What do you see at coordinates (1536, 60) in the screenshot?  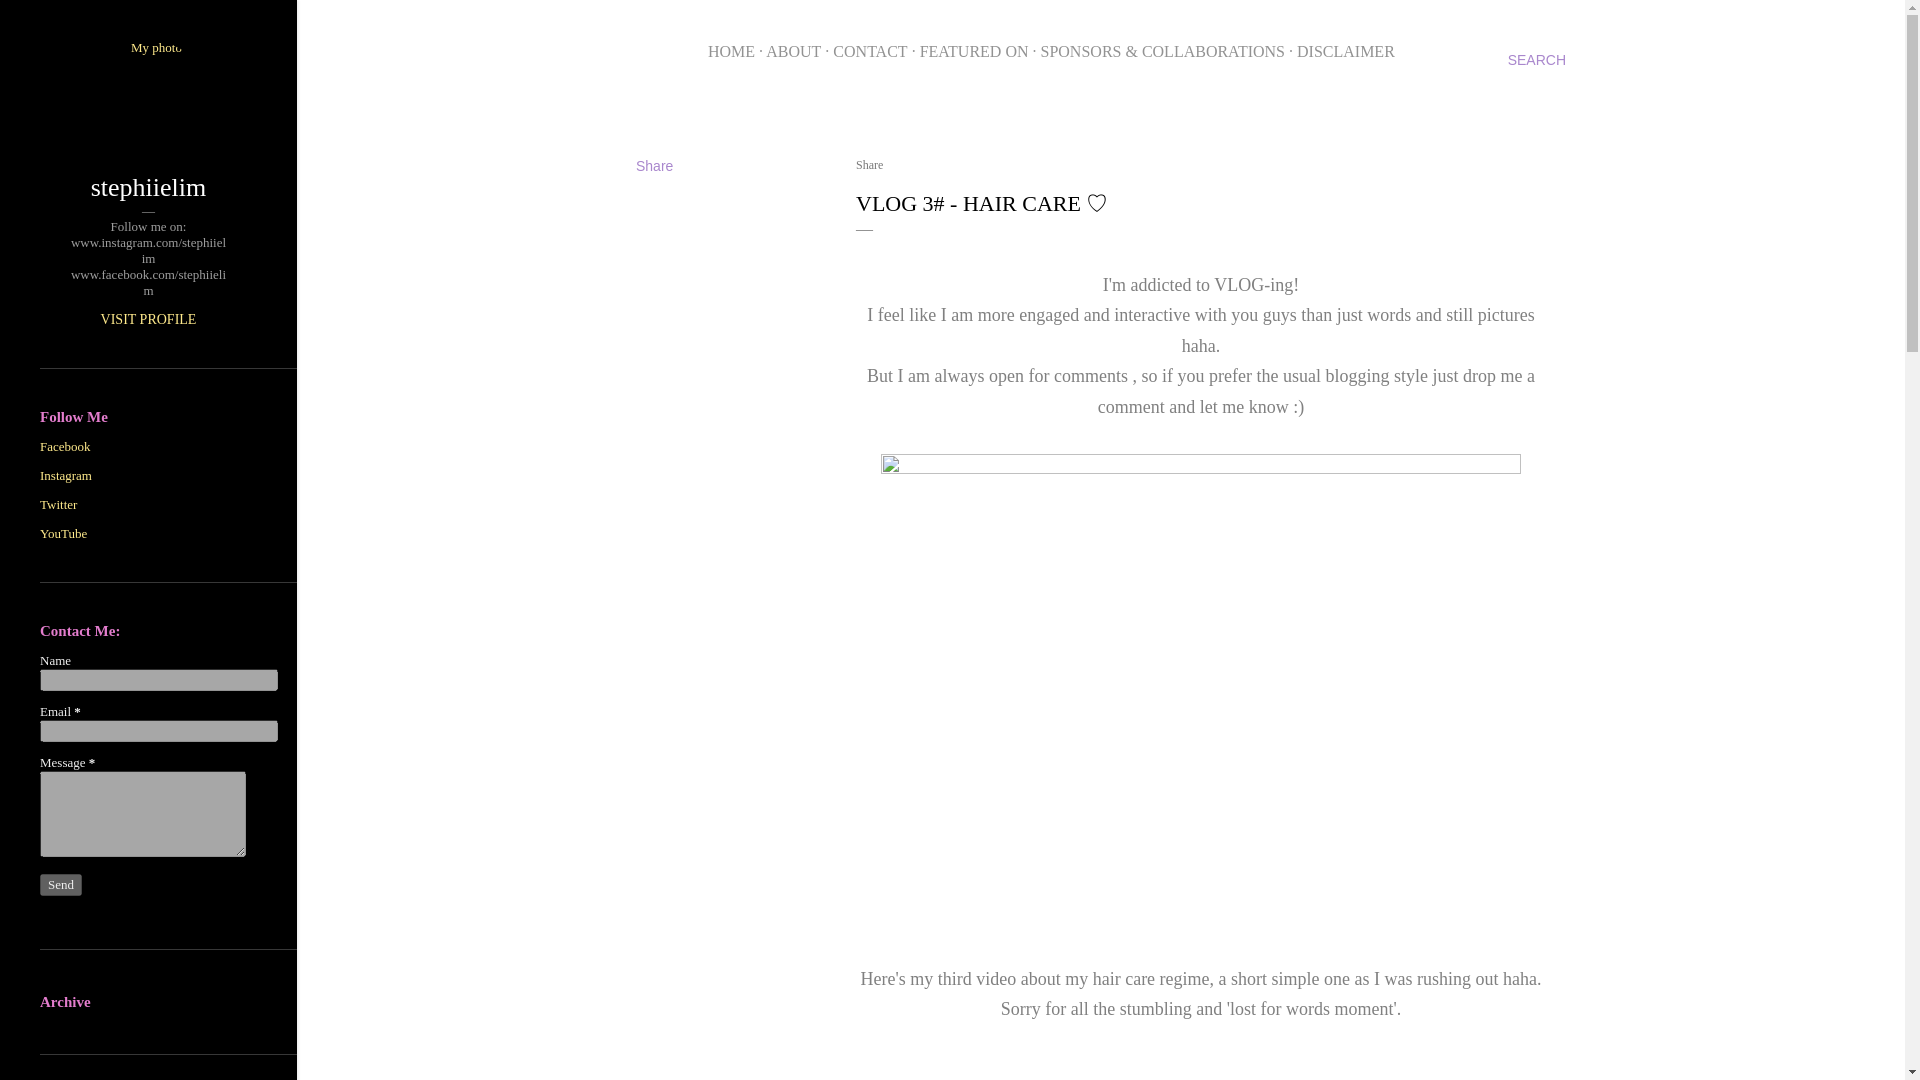 I see `SEARCH` at bounding box center [1536, 60].